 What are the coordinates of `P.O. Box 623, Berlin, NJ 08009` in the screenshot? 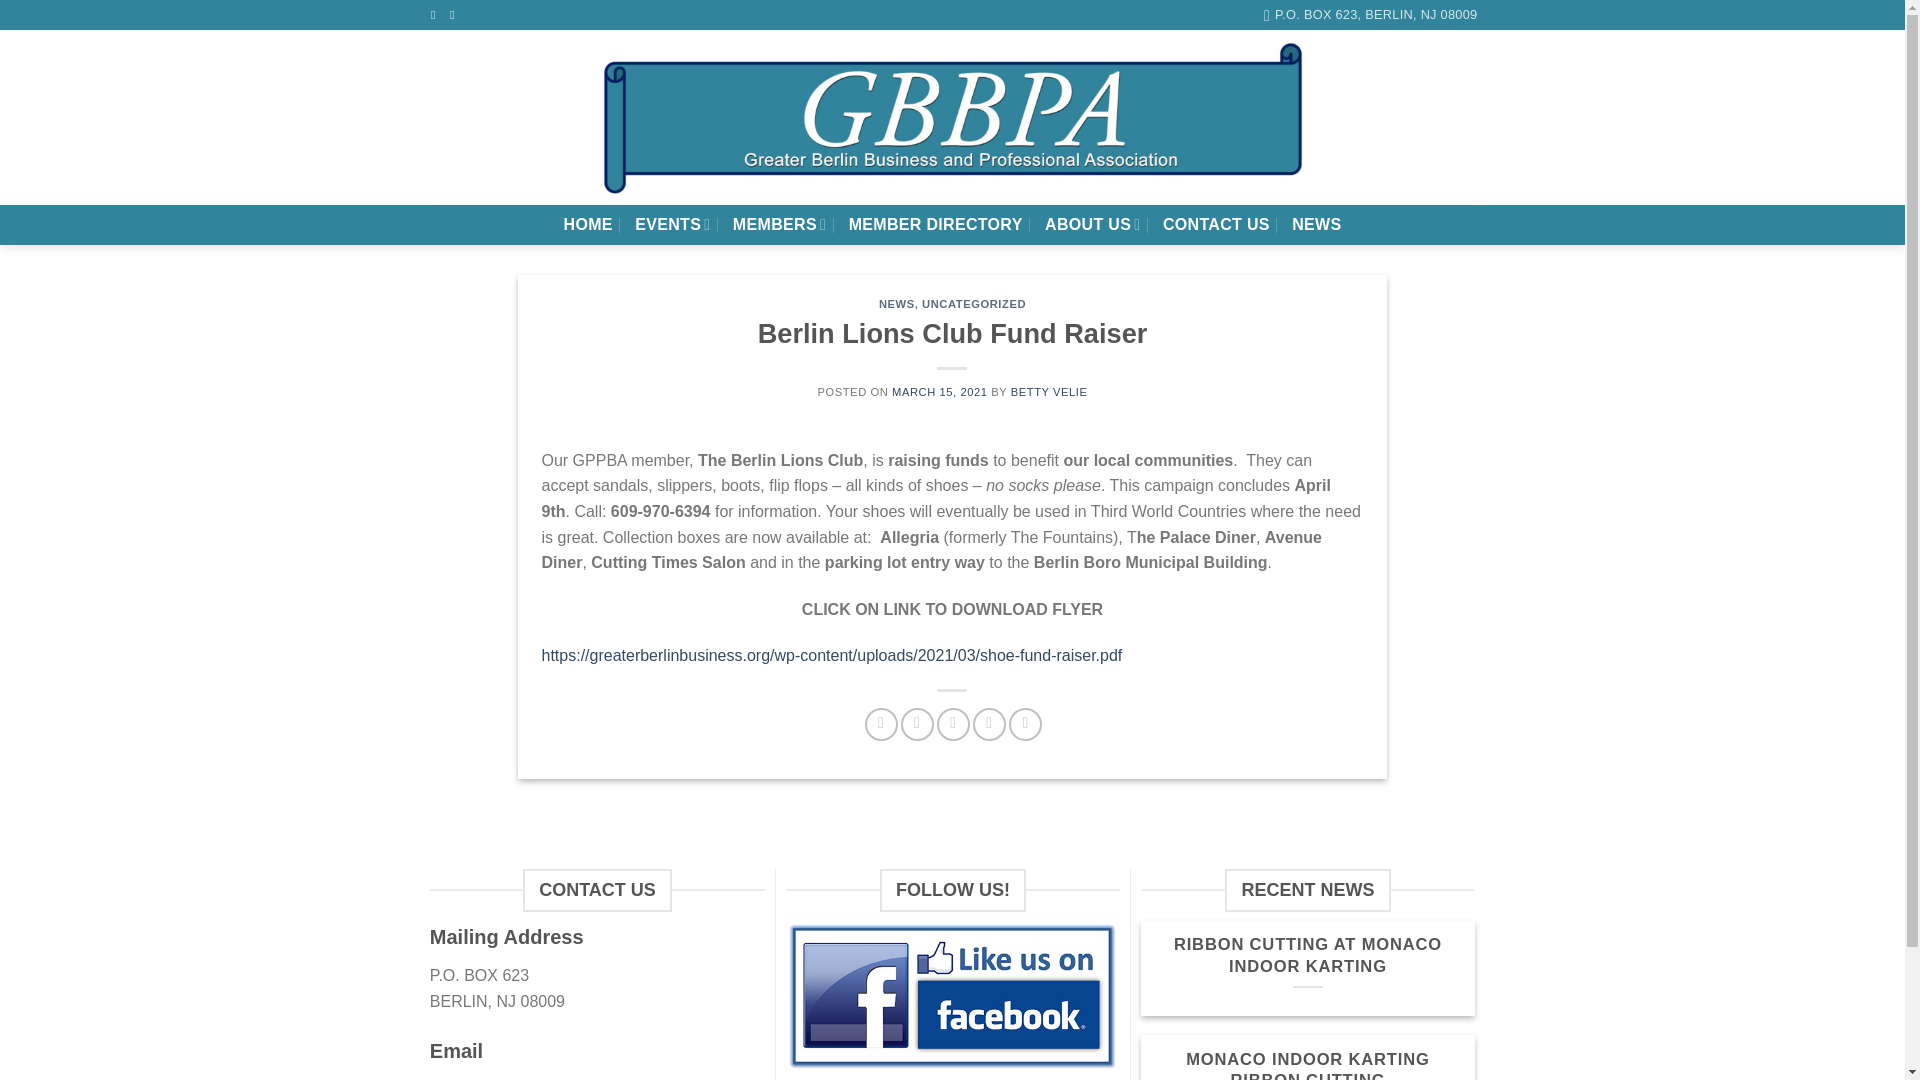 It's located at (1370, 15).